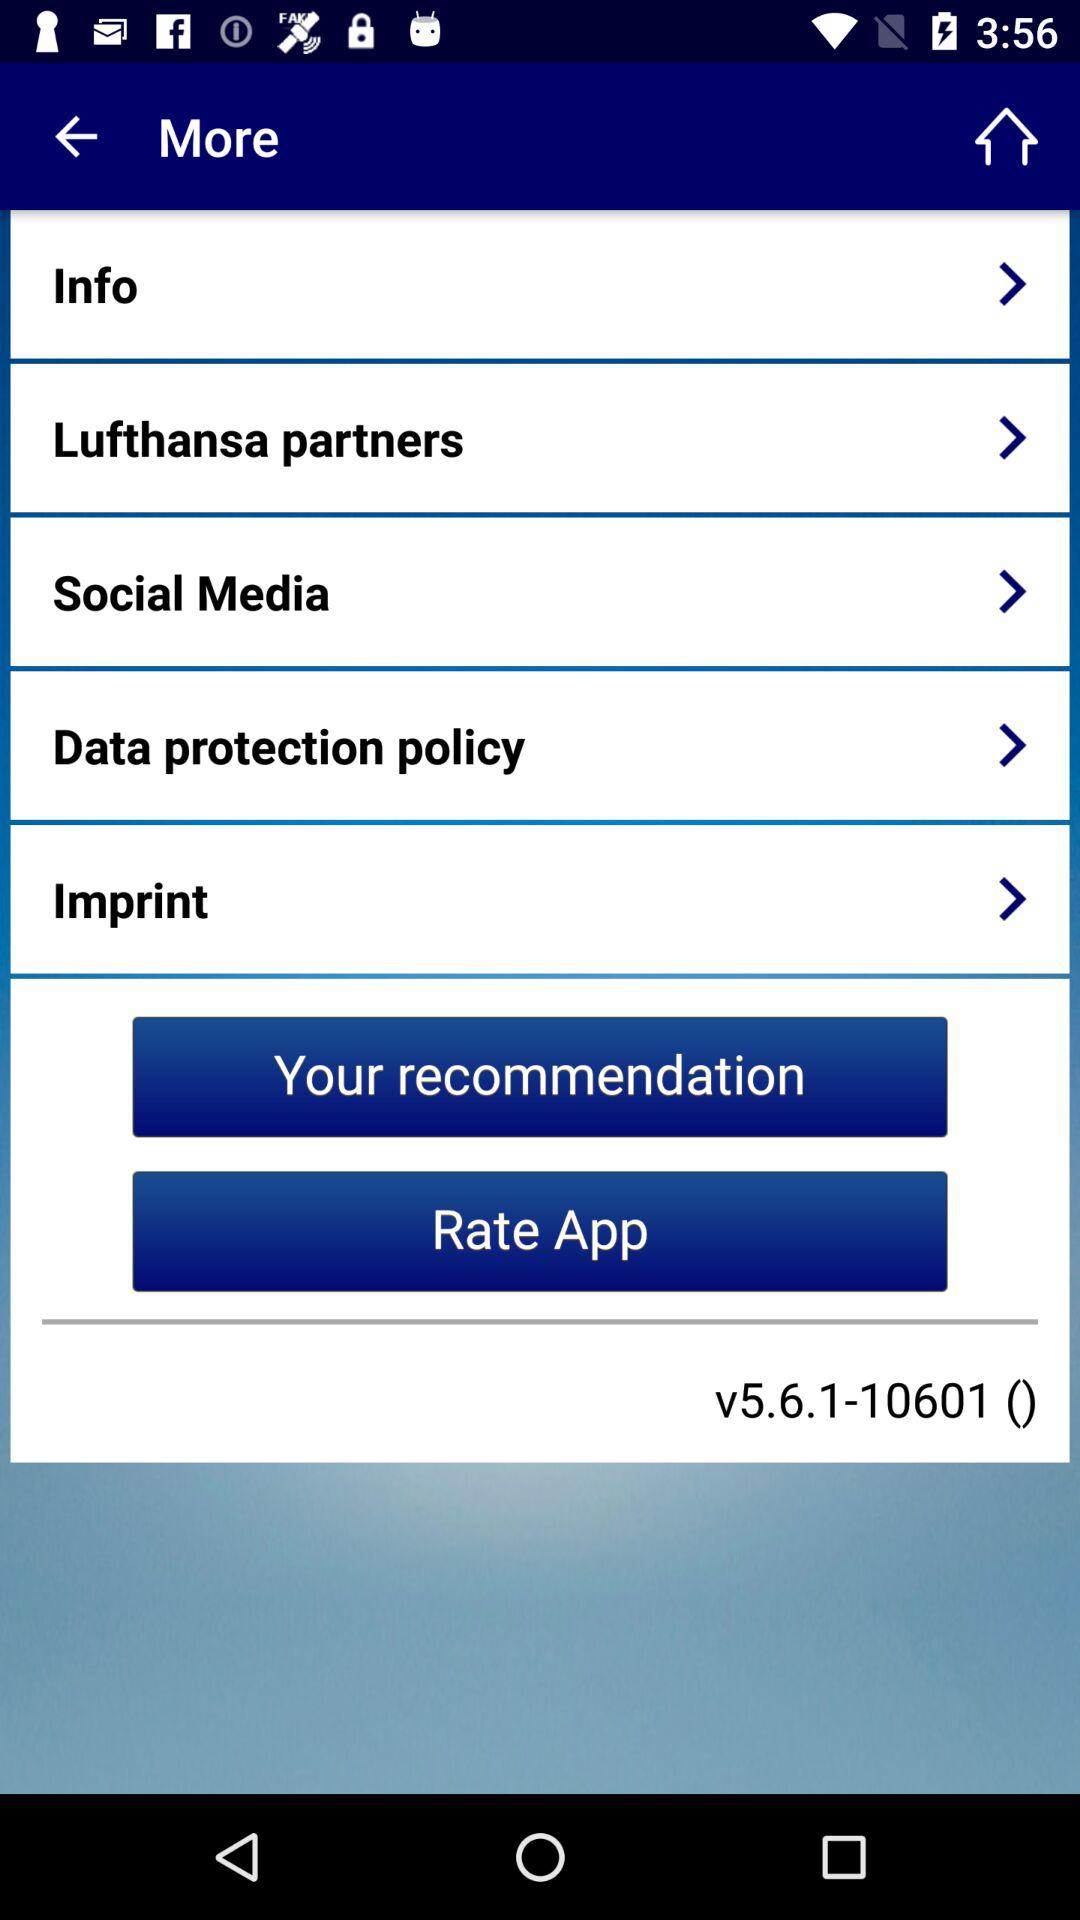 Image resolution: width=1080 pixels, height=1920 pixels. Describe the element at coordinates (1012, 283) in the screenshot. I see `turn on icon next to the info item` at that location.